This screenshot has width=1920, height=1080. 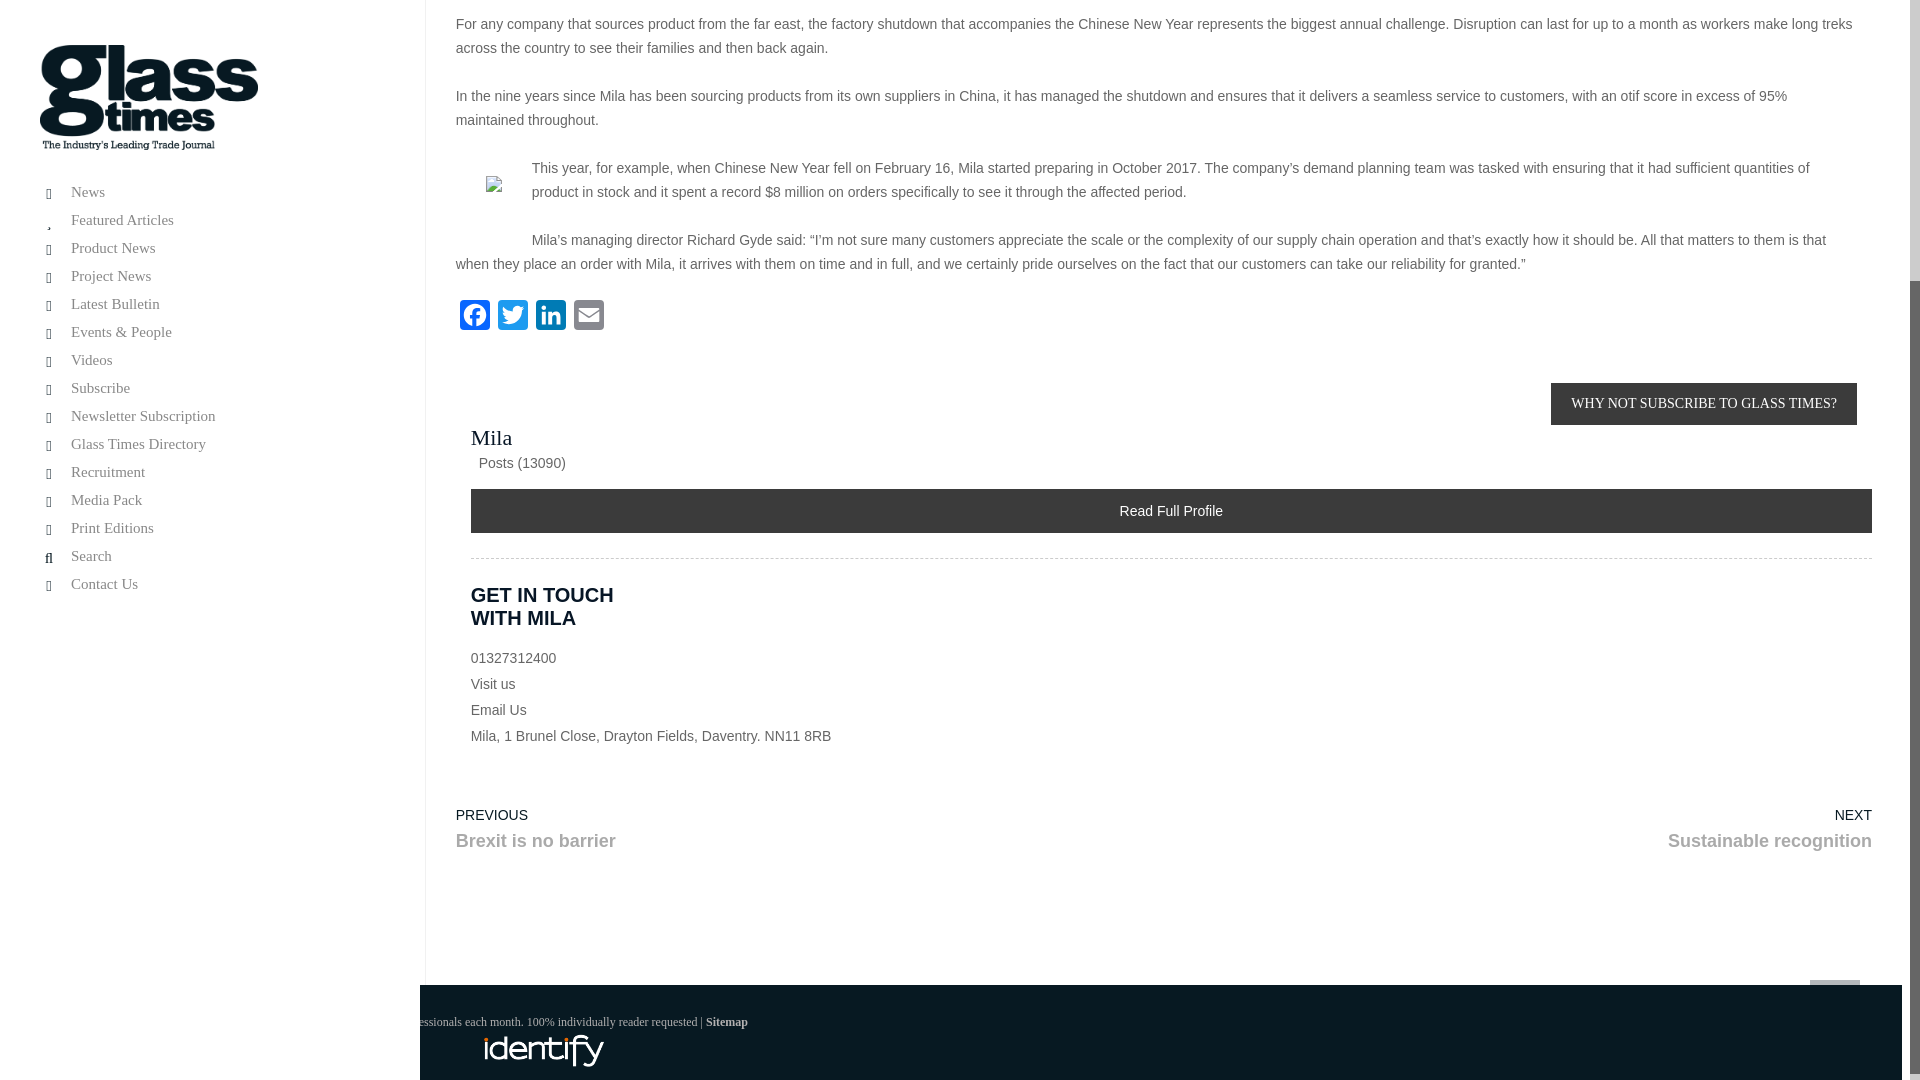 I want to click on Newsletter Subscription, so click(x=210, y=33).